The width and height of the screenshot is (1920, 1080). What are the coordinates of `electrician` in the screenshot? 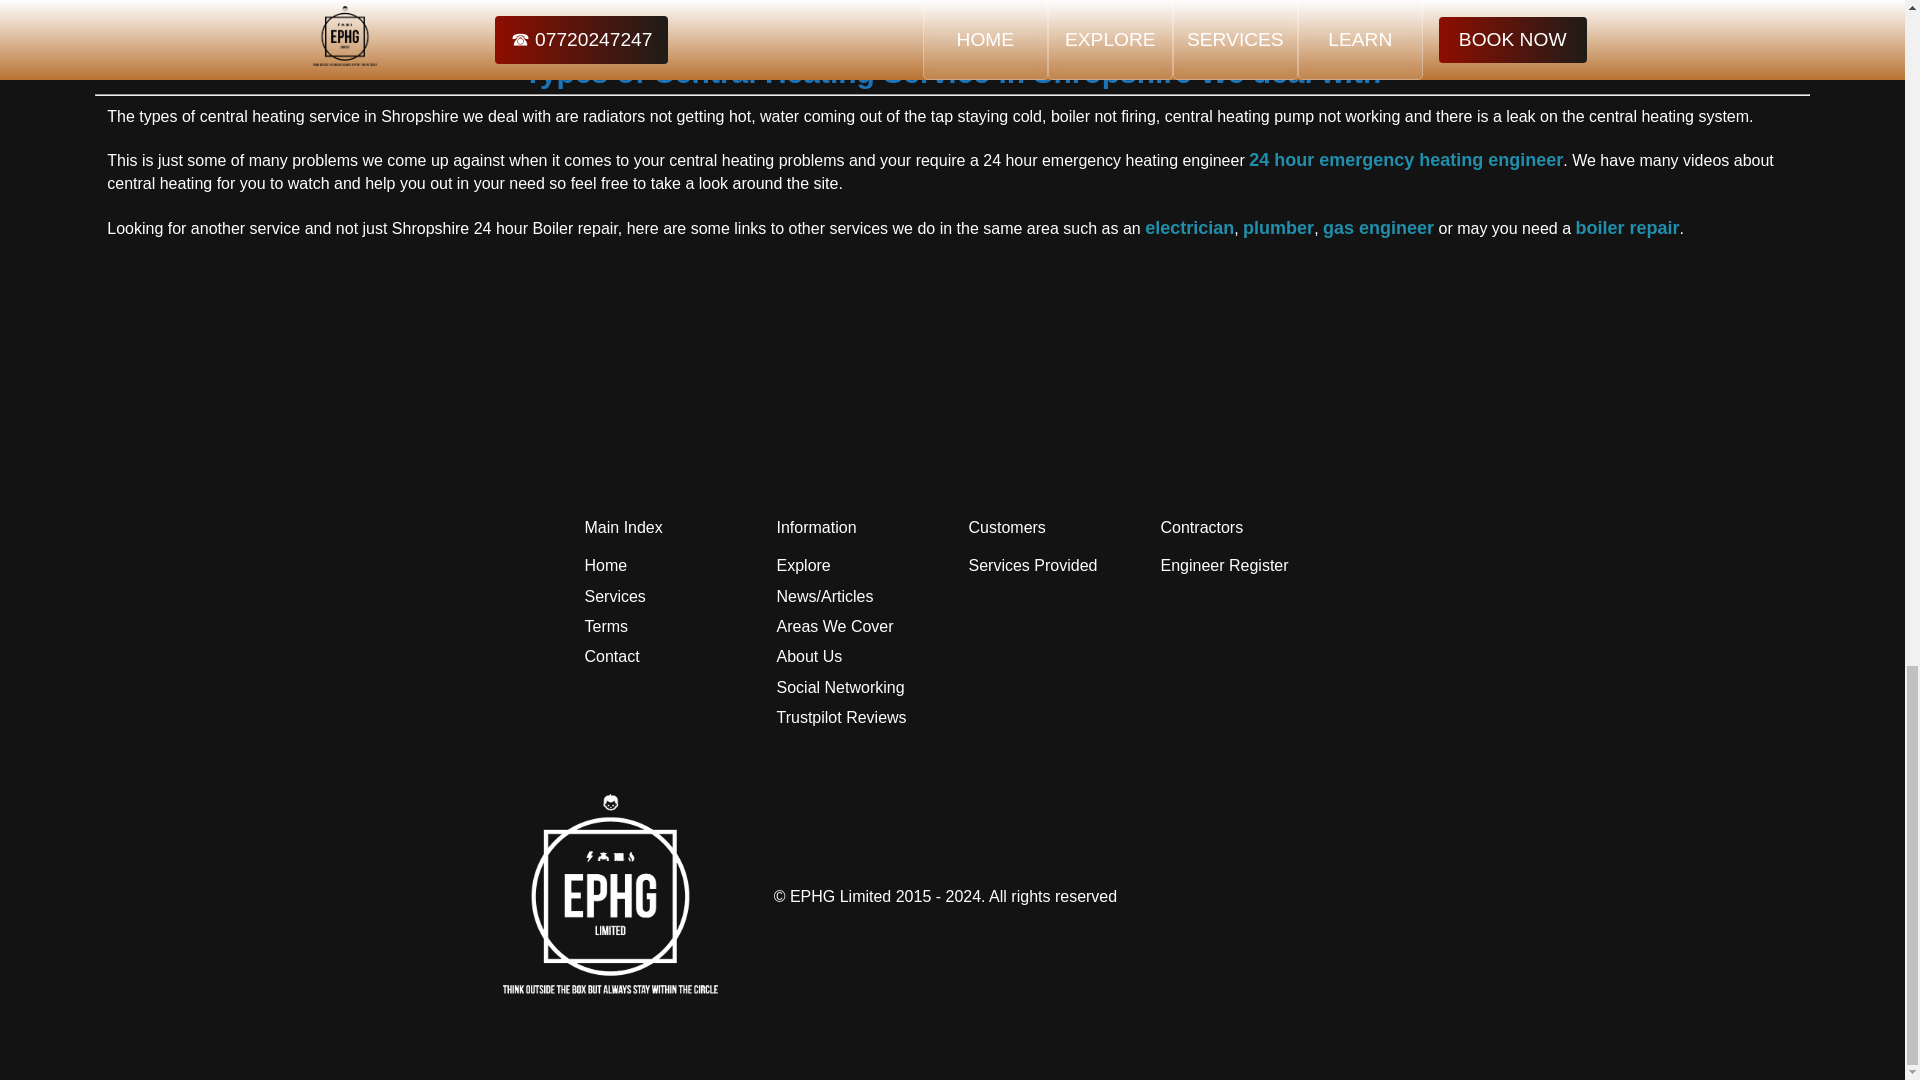 It's located at (1189, 228).